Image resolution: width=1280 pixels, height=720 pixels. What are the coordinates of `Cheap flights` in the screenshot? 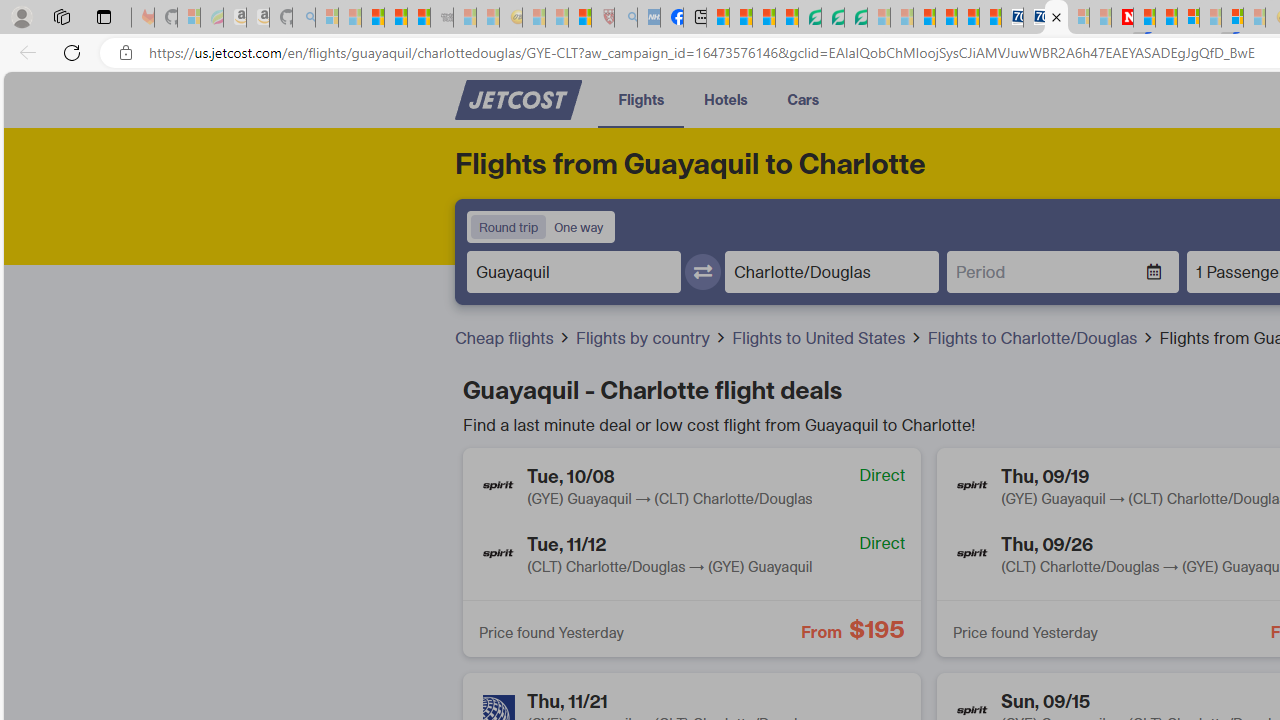 It's located at (513, 338).